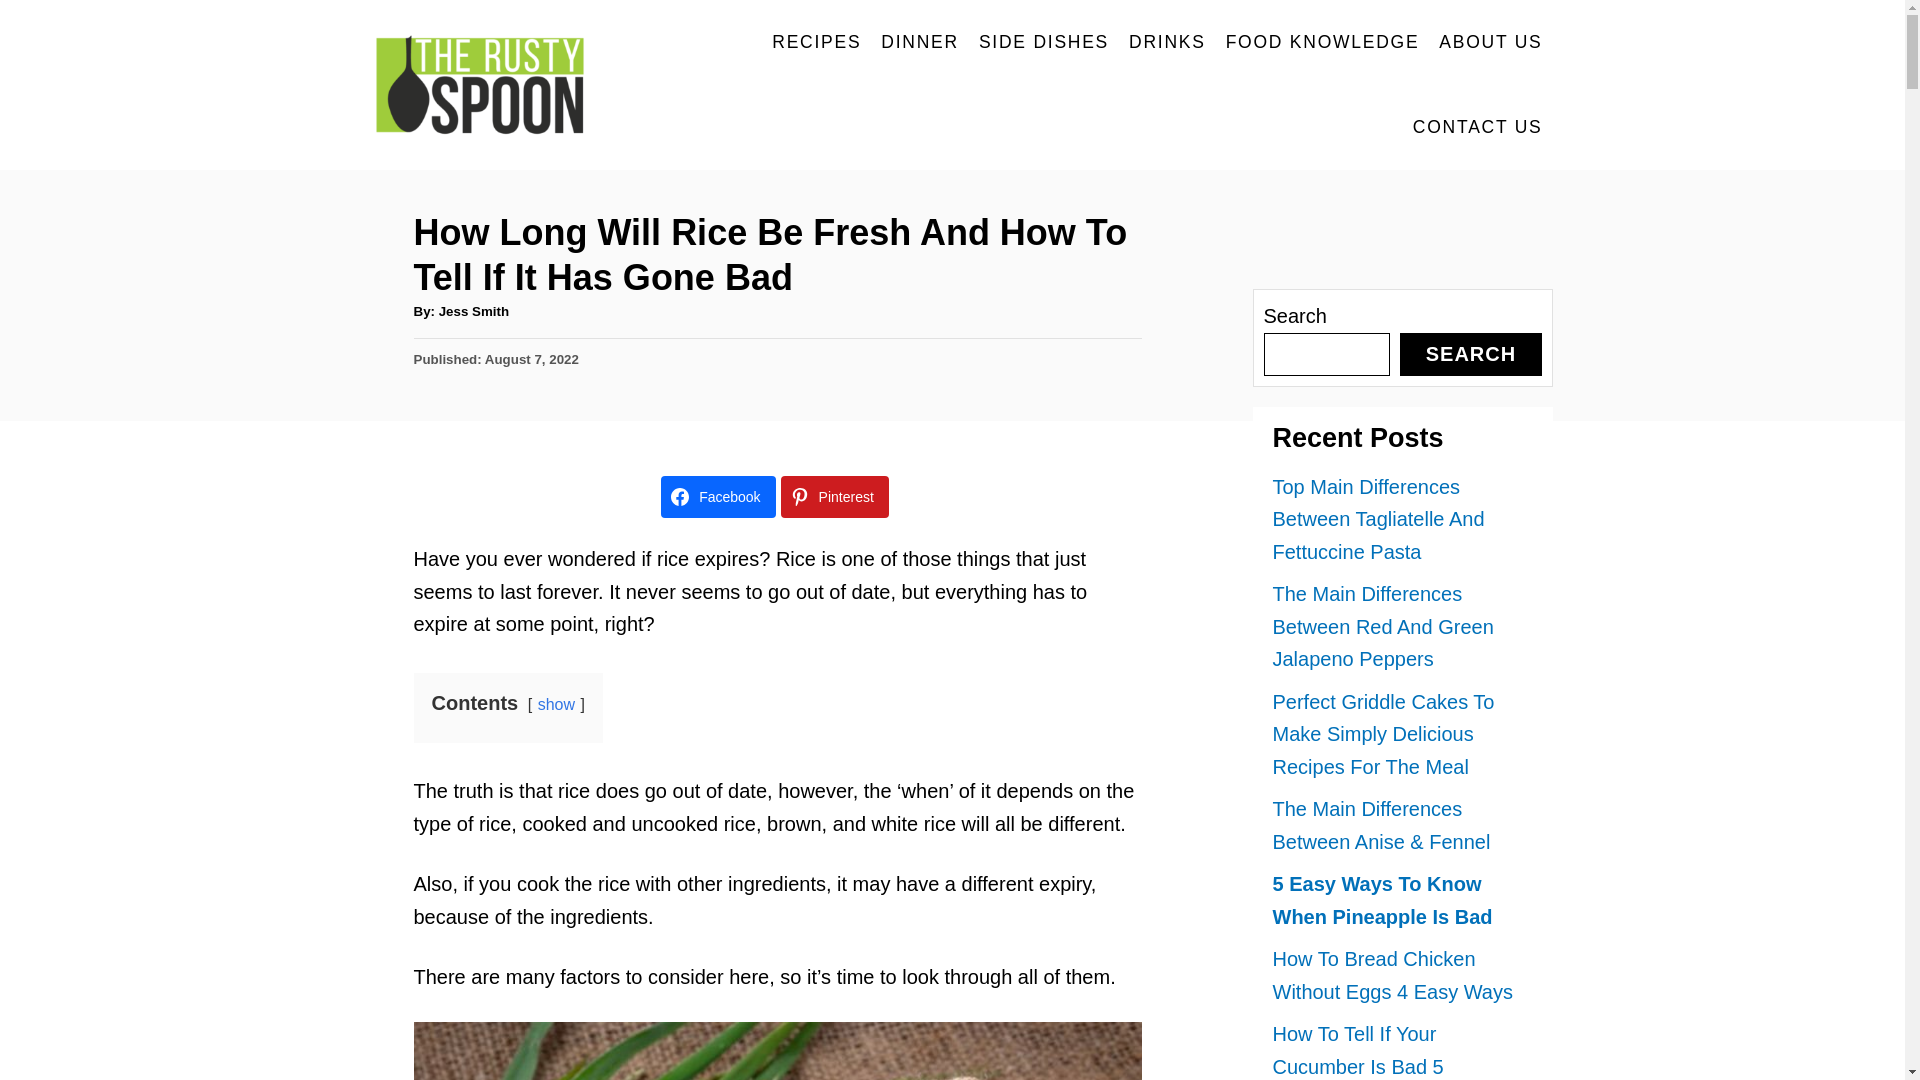 The height and width of the screenshot is (1080, 1920). Describe the element at coordinates (1044, 42) in the screenshot. I see `SIDE DISHES` at that location.